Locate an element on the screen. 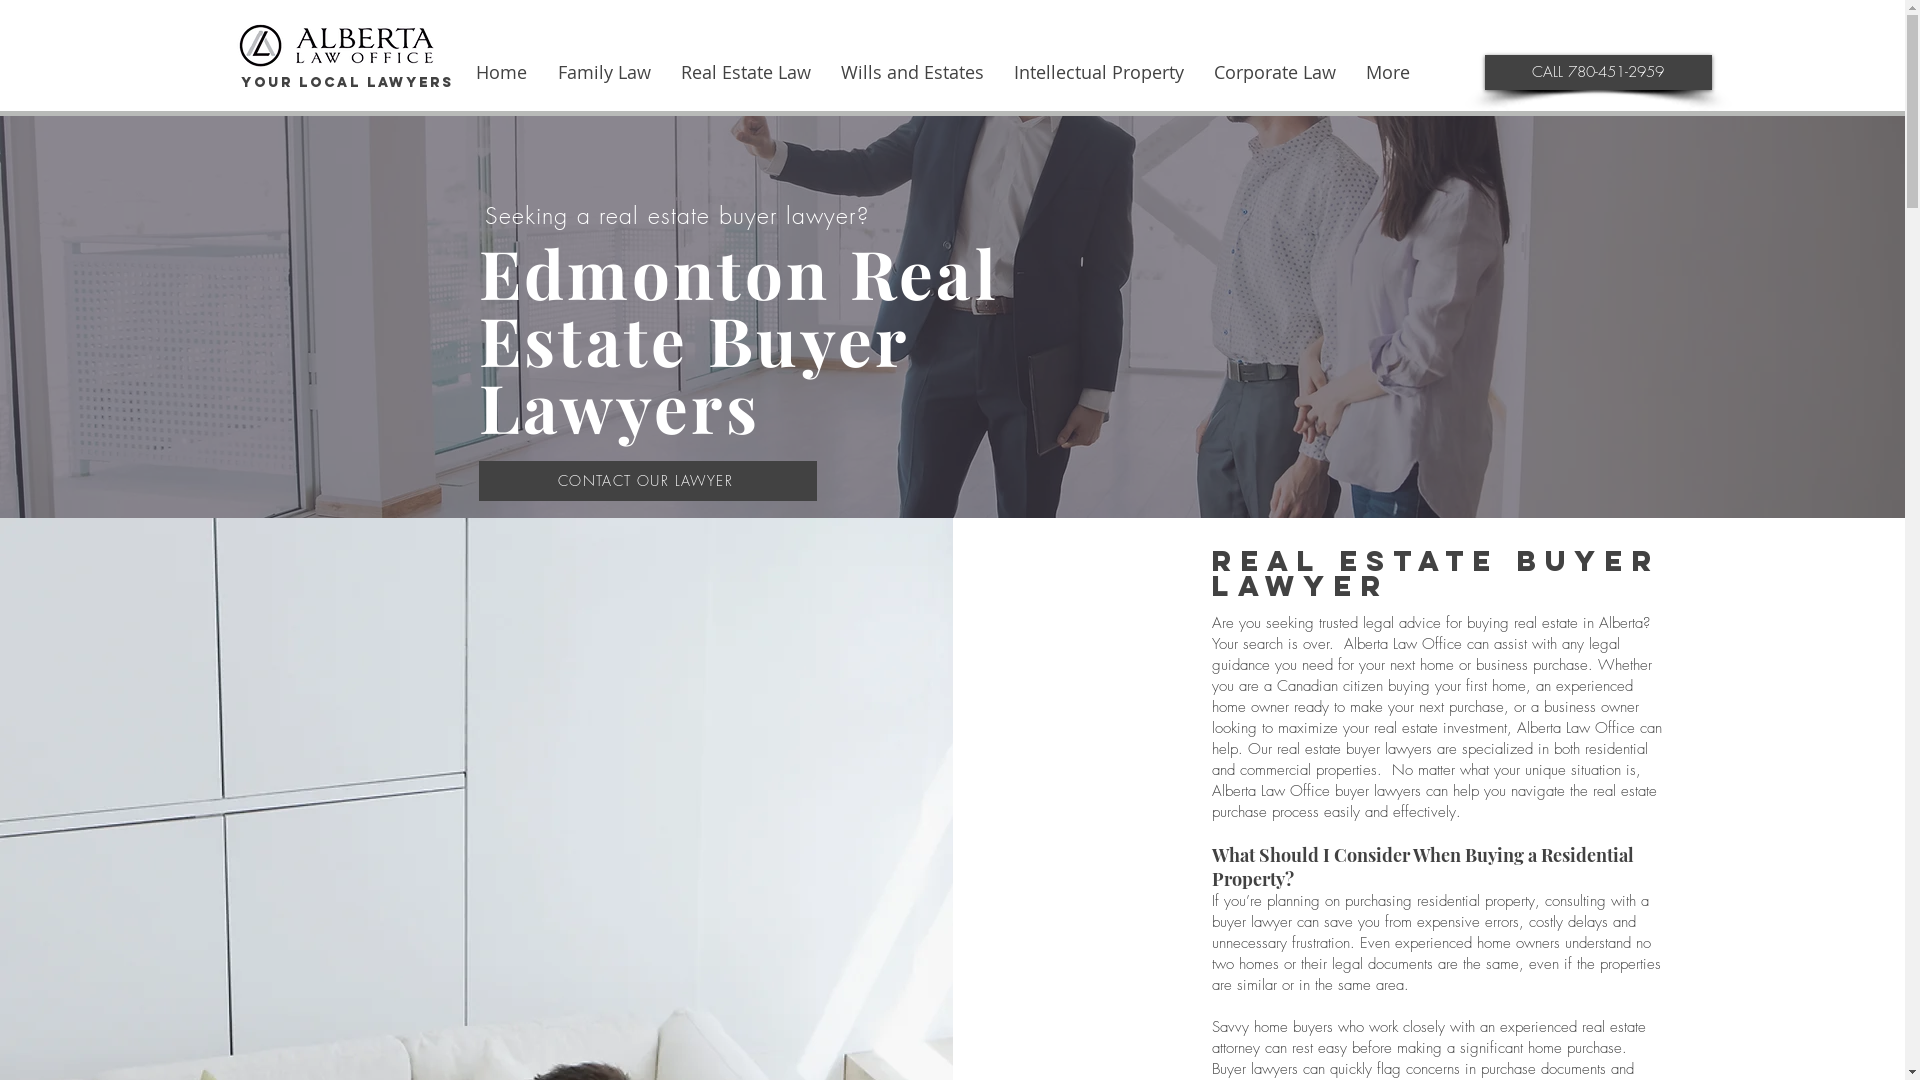 The height and width of the screenshot is (1080, 1920). Wills and Estates is located at coordinates (912, 72).